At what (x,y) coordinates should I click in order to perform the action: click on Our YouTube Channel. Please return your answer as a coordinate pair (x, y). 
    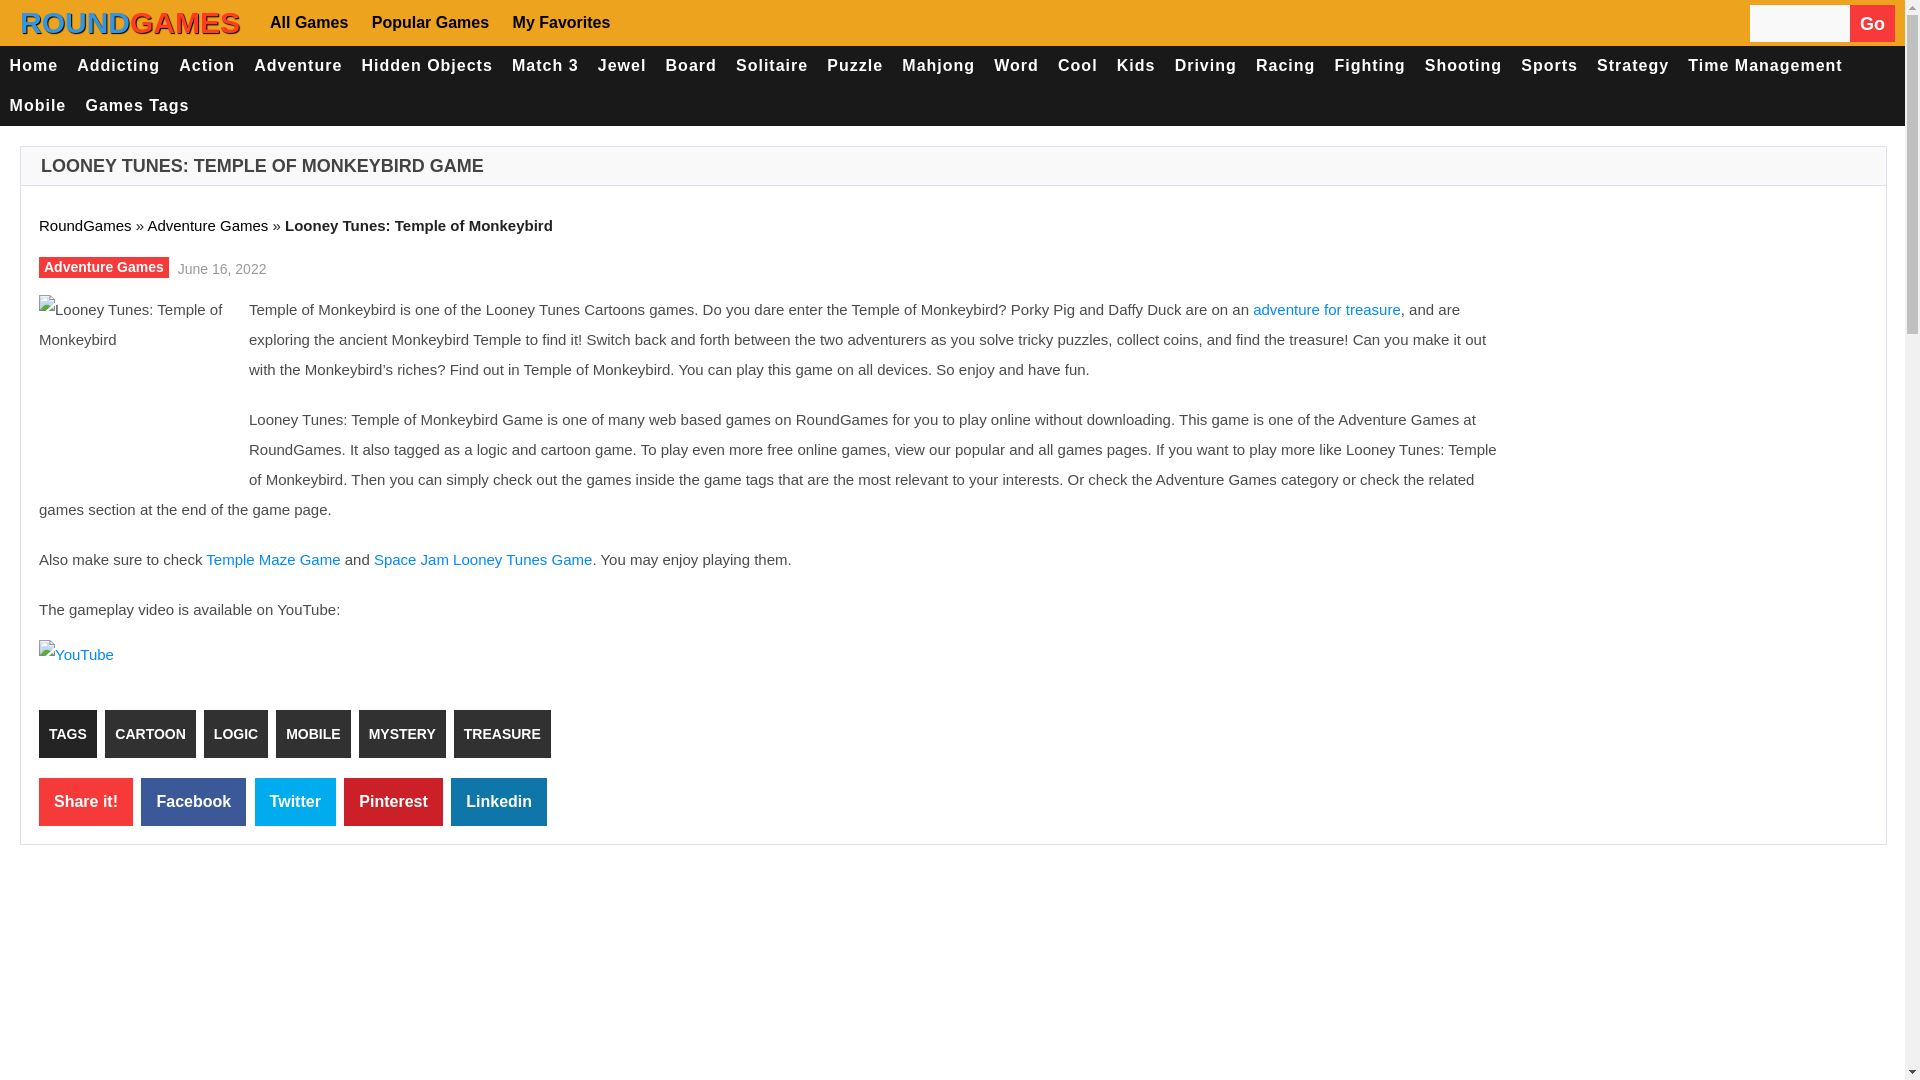
    Looking at the image, I should click on (768, 23).